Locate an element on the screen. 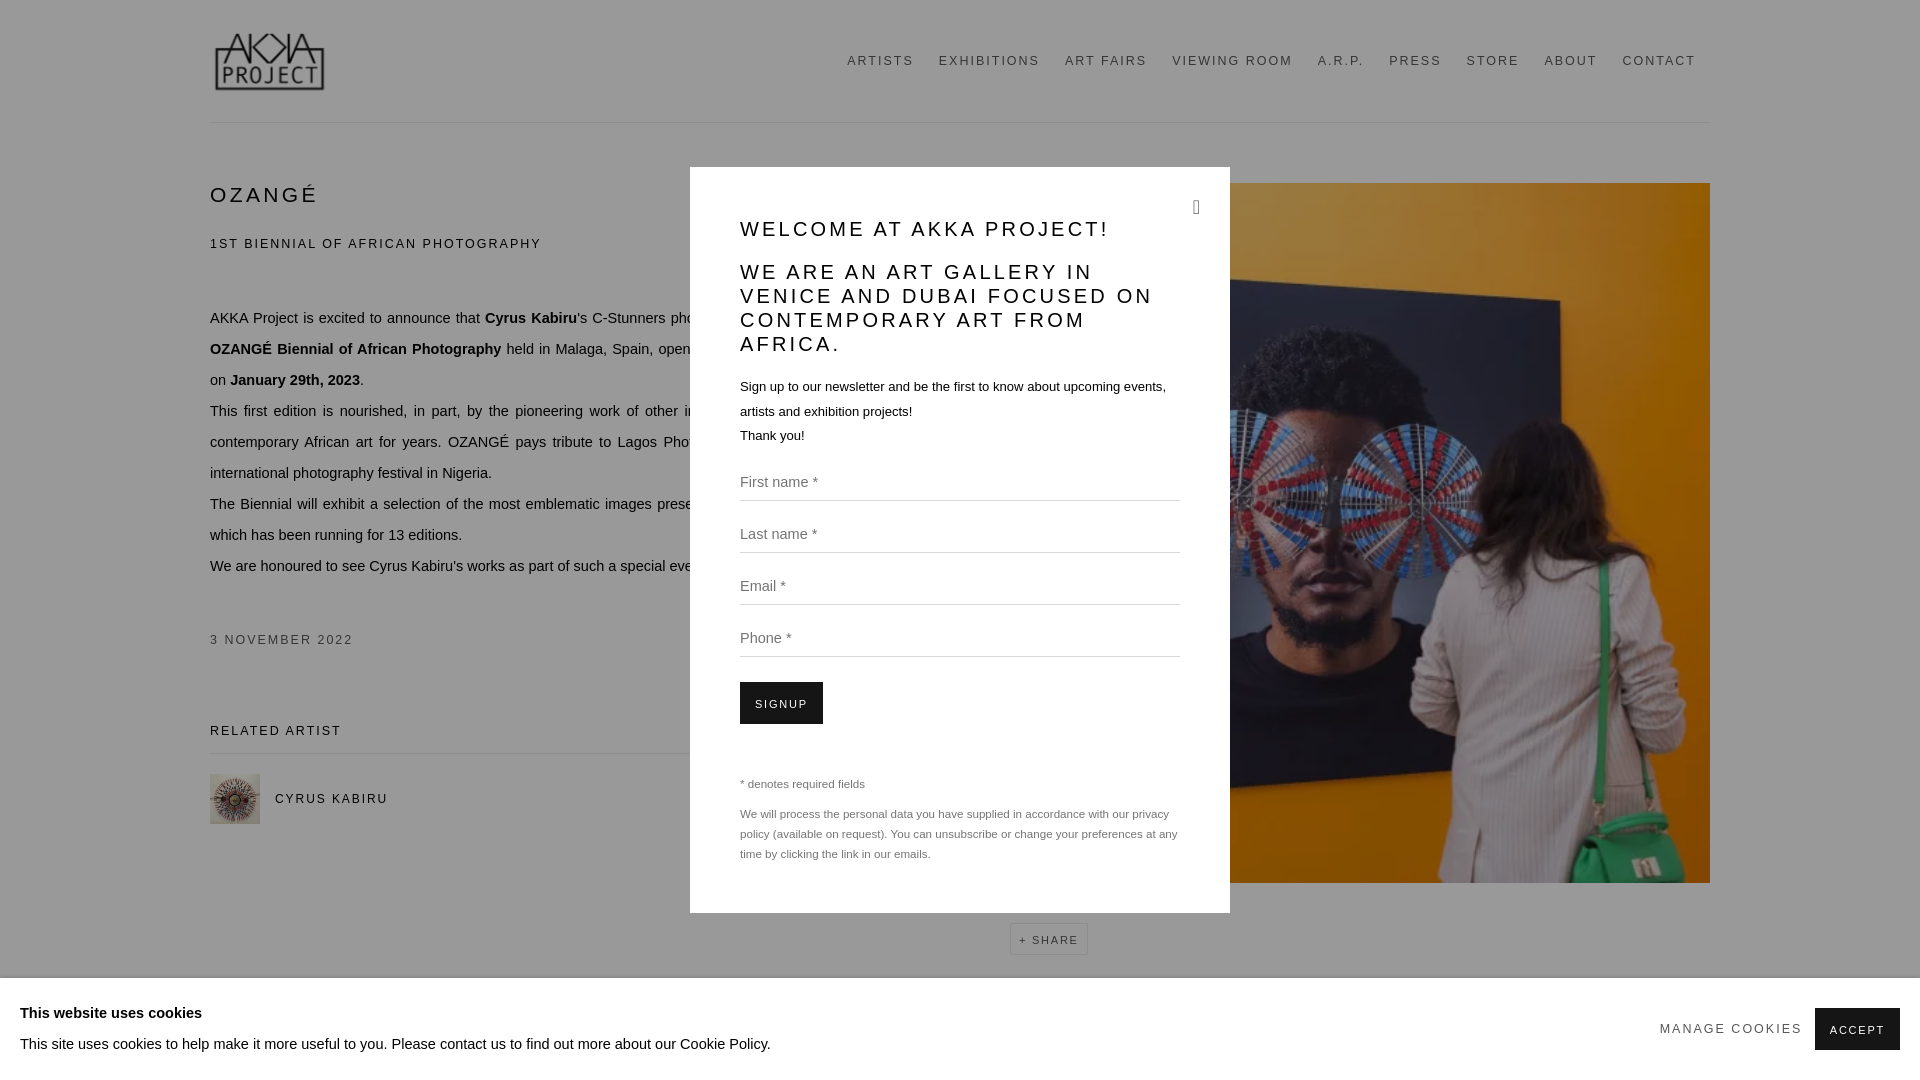  ACCEPT is located at coordinates (1857, 1028).